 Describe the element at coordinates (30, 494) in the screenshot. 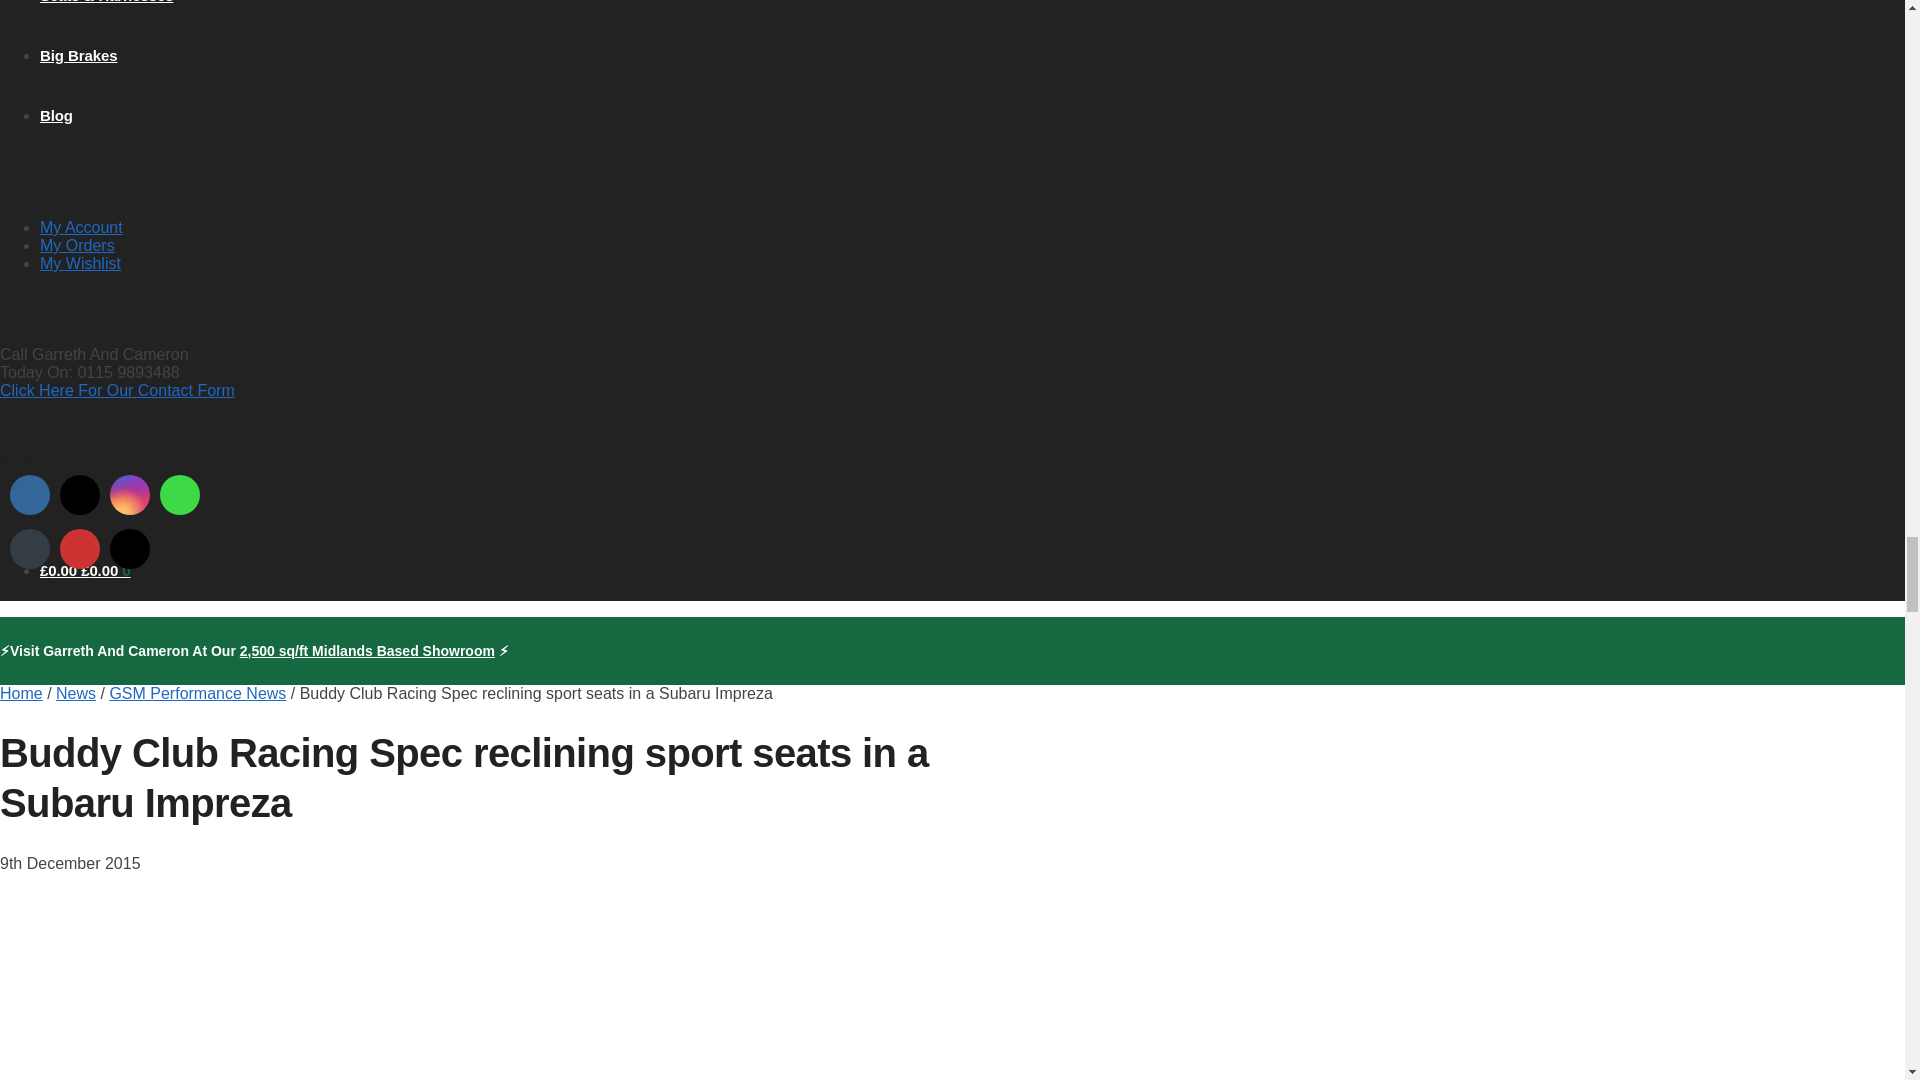

I see `Facebook` at that location.